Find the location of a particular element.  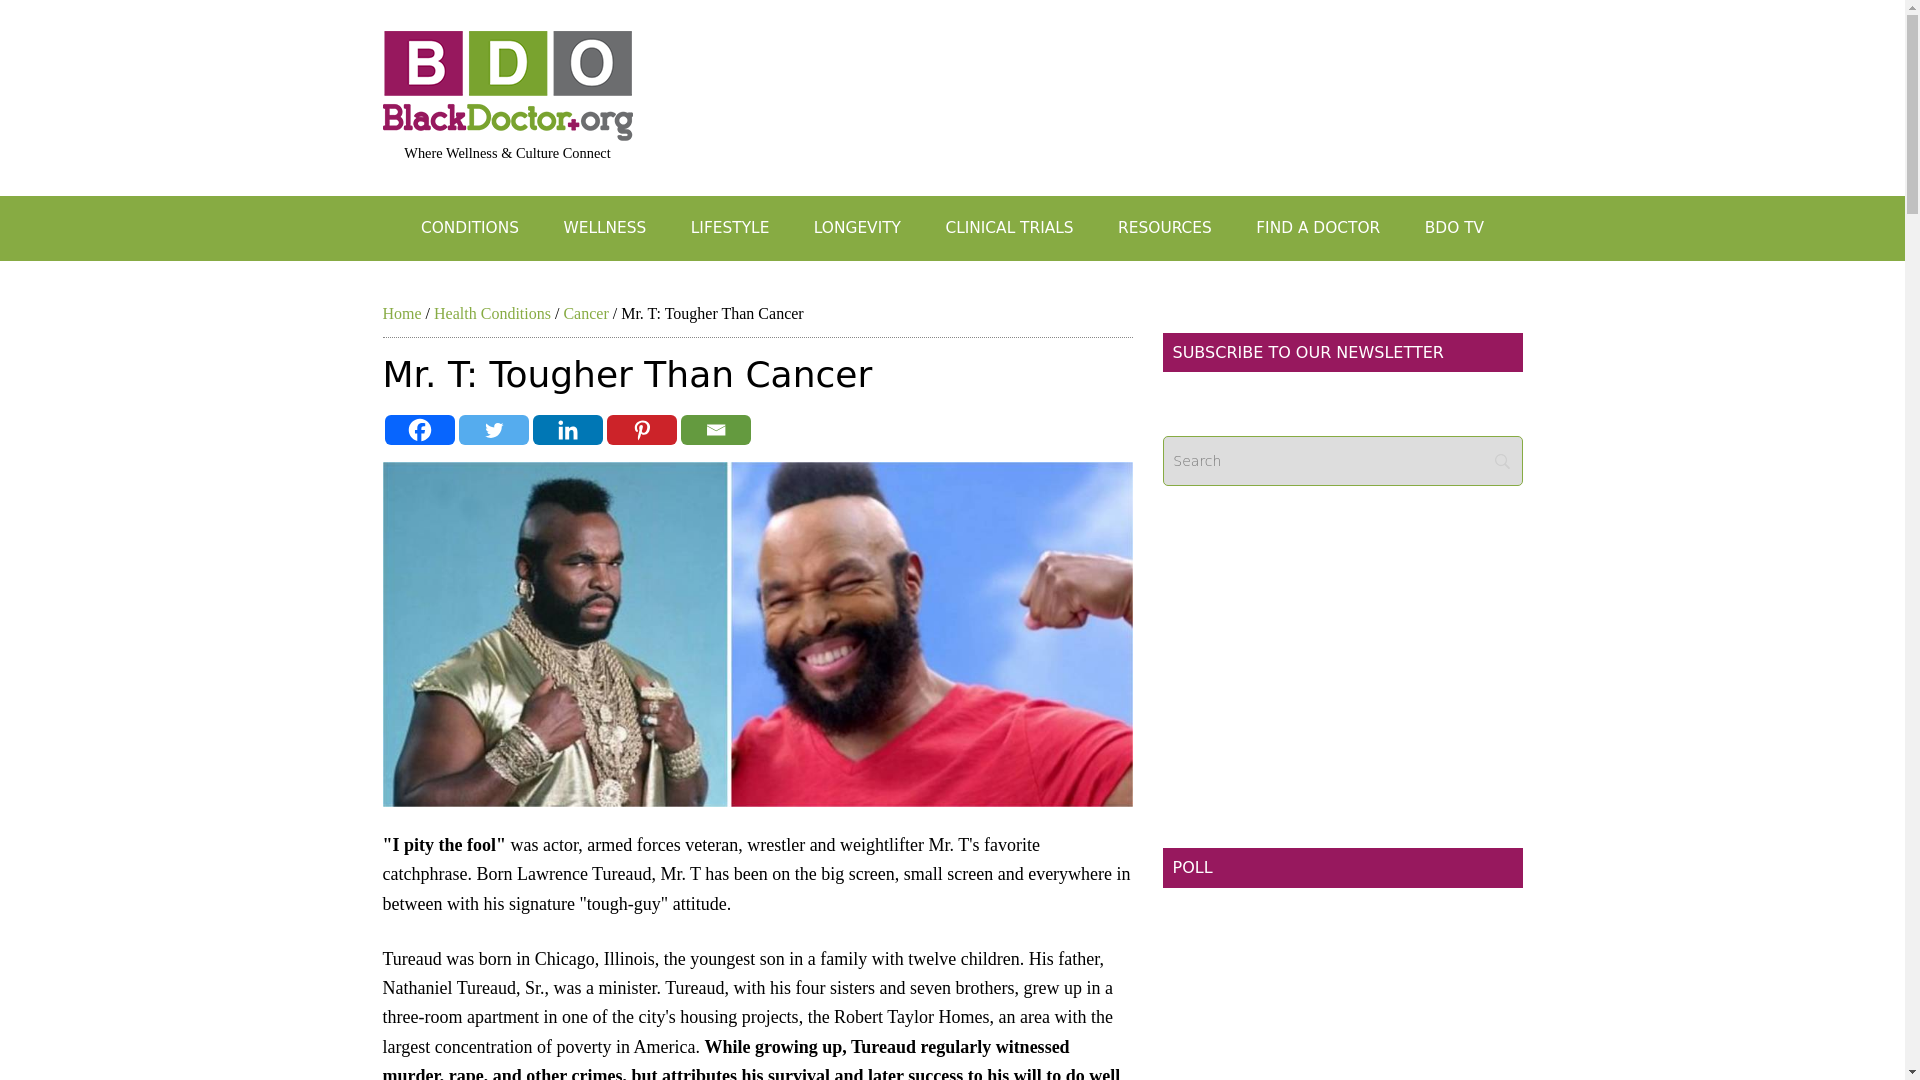

FIND A DOCTOR is located at coordinates (1318, 228).